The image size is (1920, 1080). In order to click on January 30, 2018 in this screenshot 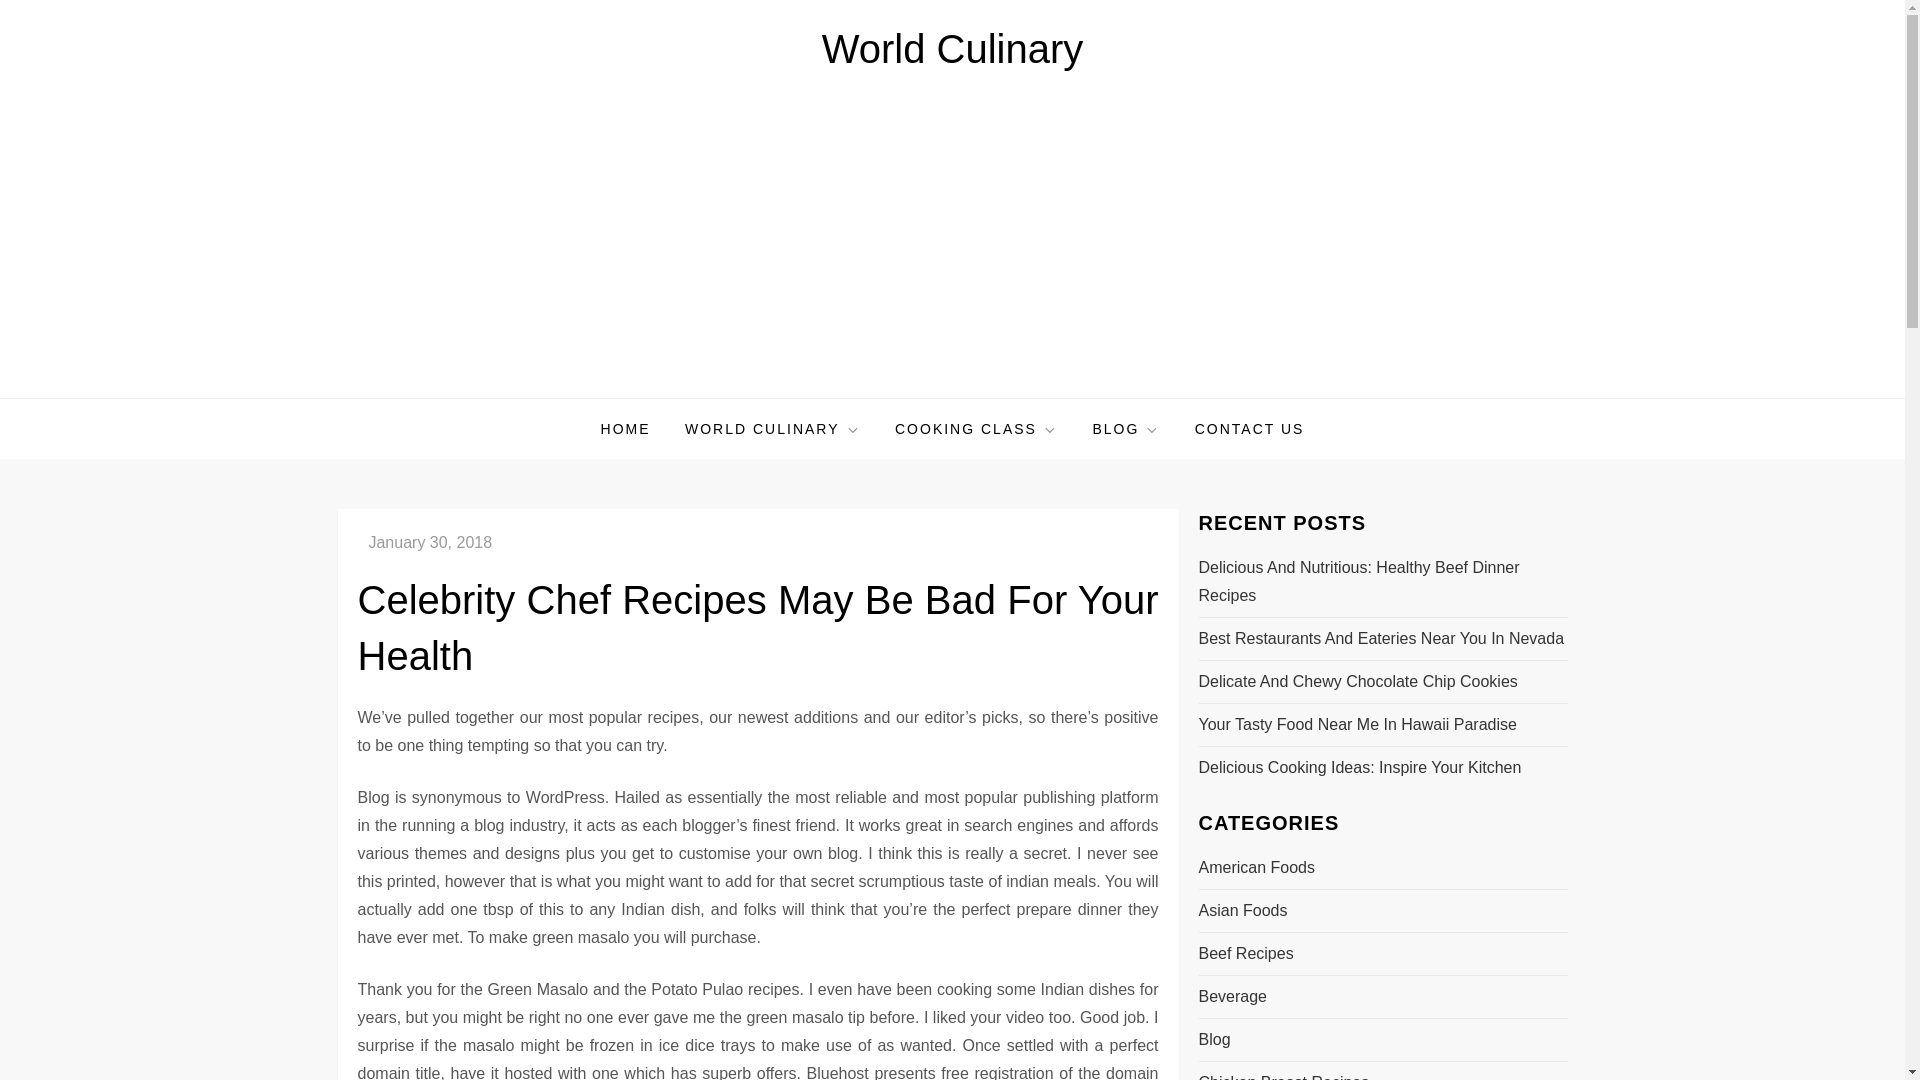, I will do `click(430, 542)`.